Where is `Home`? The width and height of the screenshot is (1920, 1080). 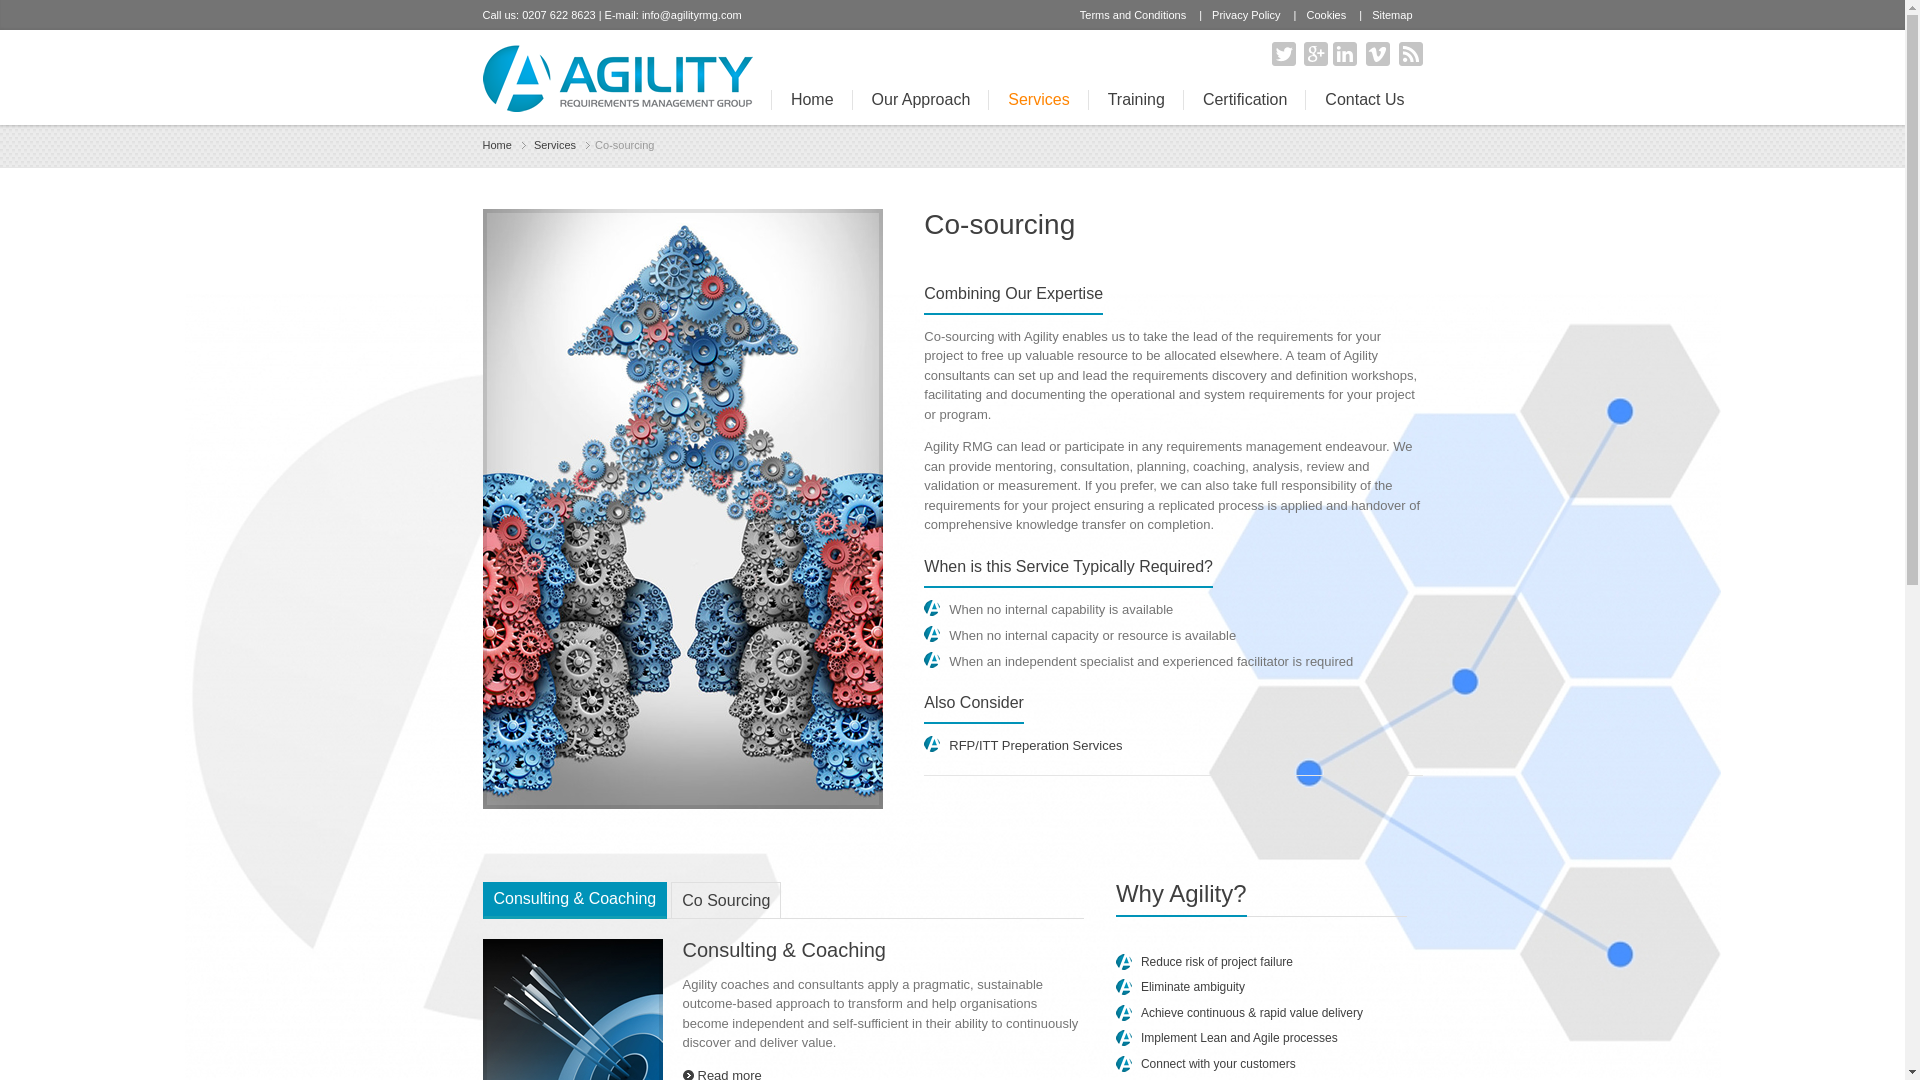
Home is located at coordinates (502, 146).